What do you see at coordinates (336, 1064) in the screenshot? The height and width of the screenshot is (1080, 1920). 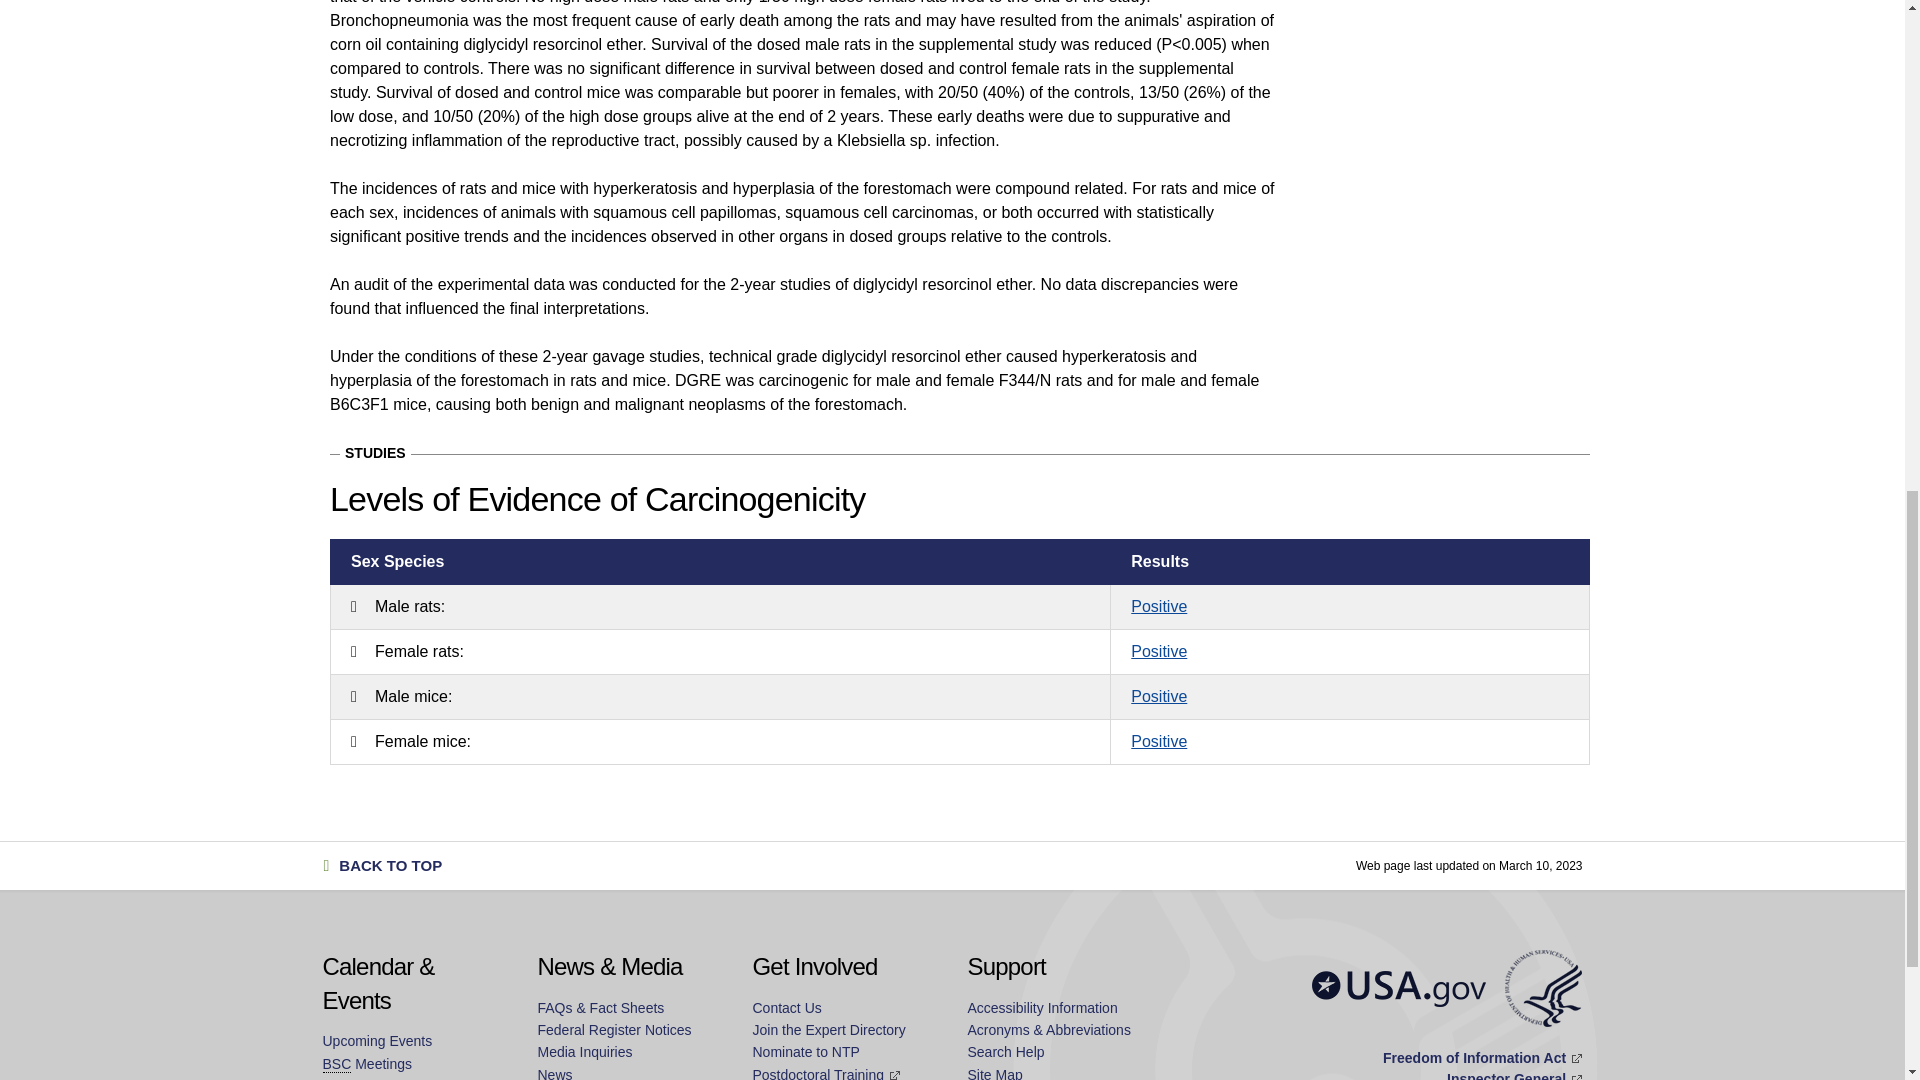 I see `NTP Board of Scientific Counselors` at bounding box center [336, 1064].